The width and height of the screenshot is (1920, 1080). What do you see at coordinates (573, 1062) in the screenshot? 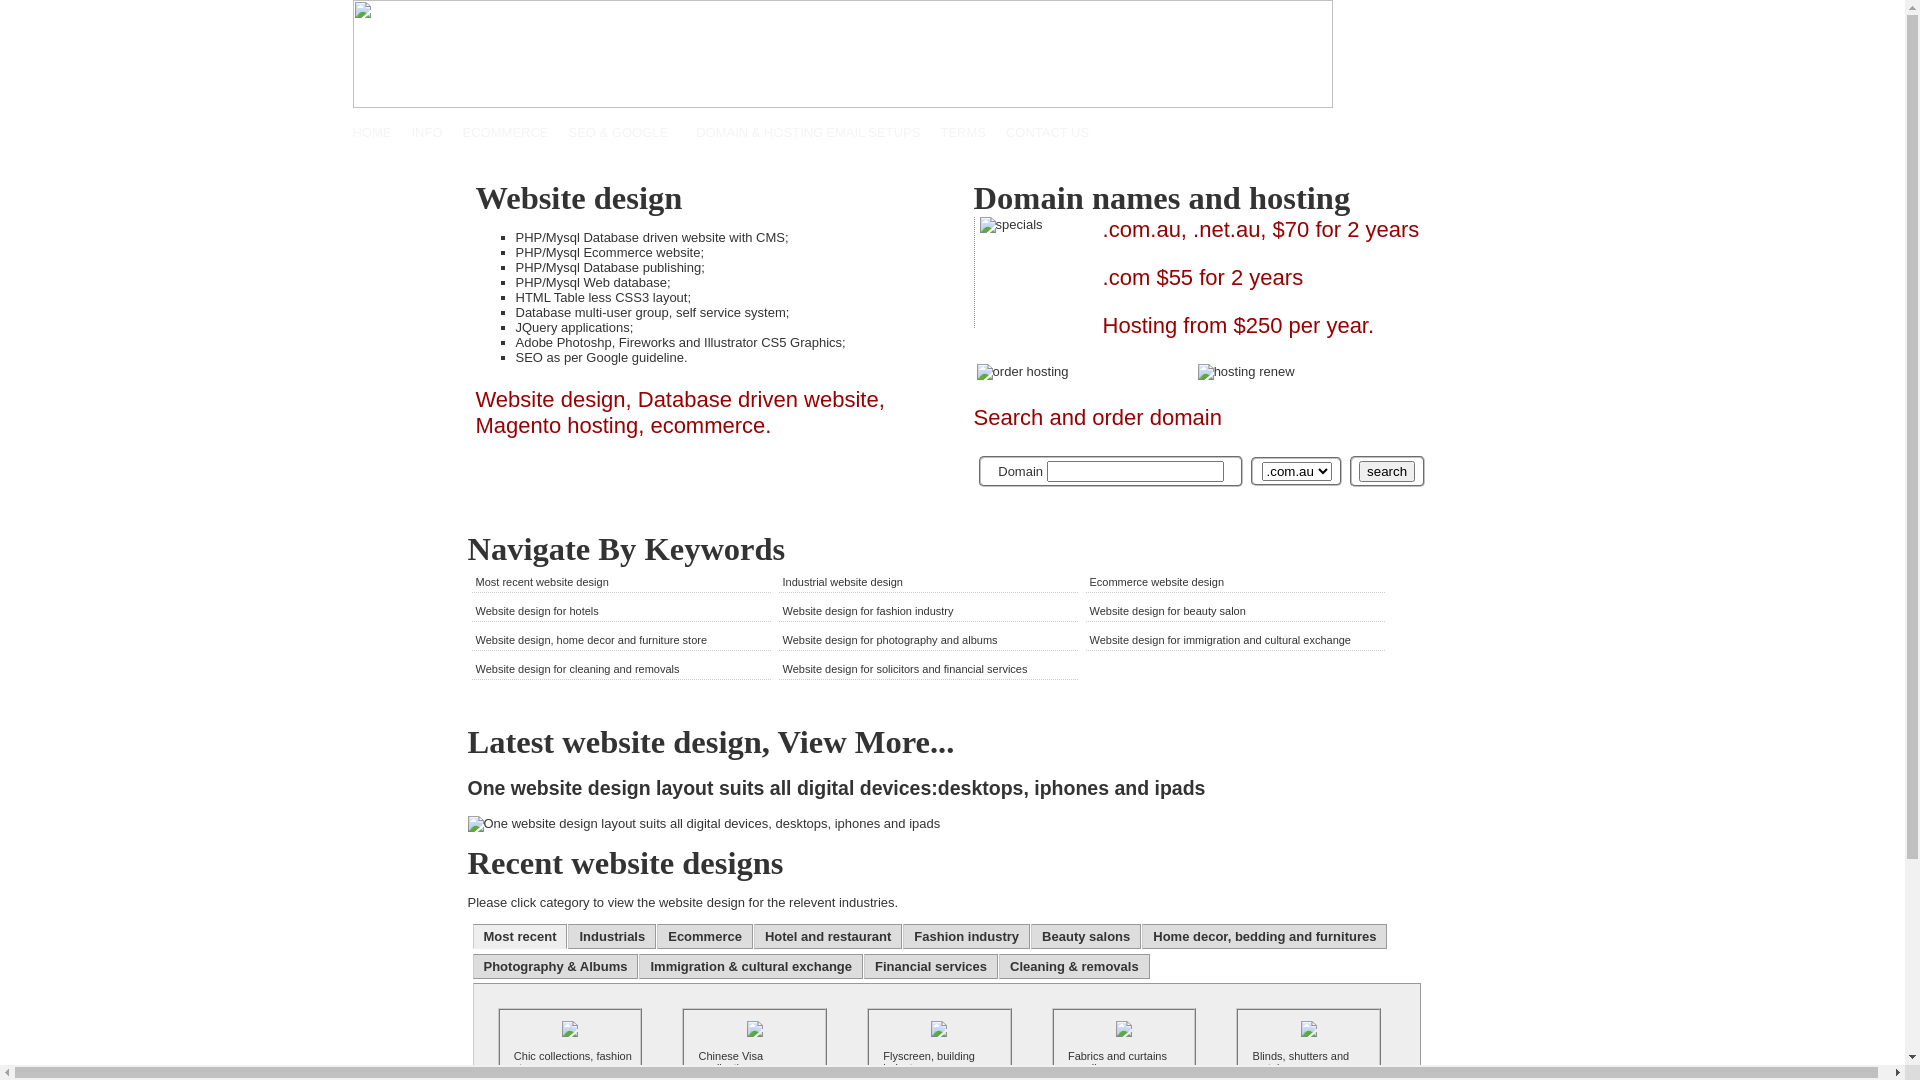
I see `Chic collections, fashion store` at bounding box center [573, 1062].